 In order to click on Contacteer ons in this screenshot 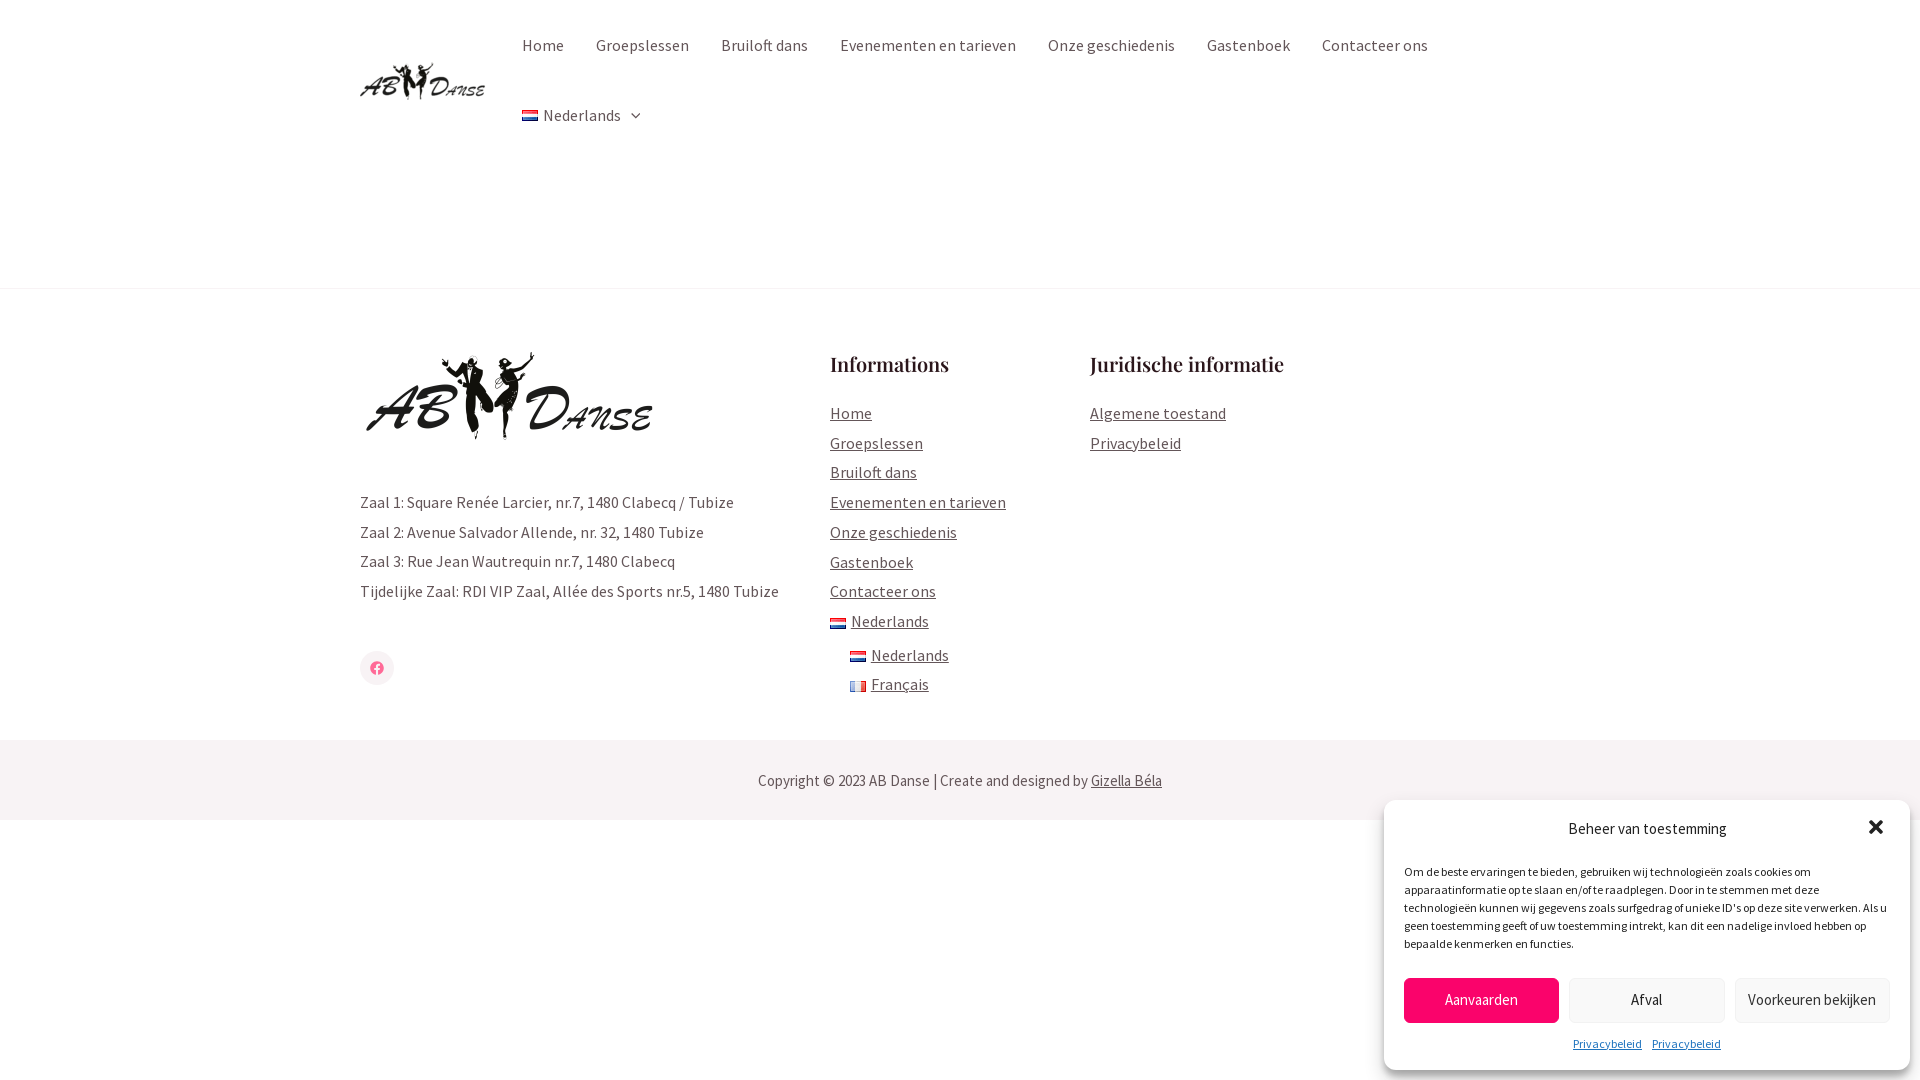, I will do `click(1375, 45)`.